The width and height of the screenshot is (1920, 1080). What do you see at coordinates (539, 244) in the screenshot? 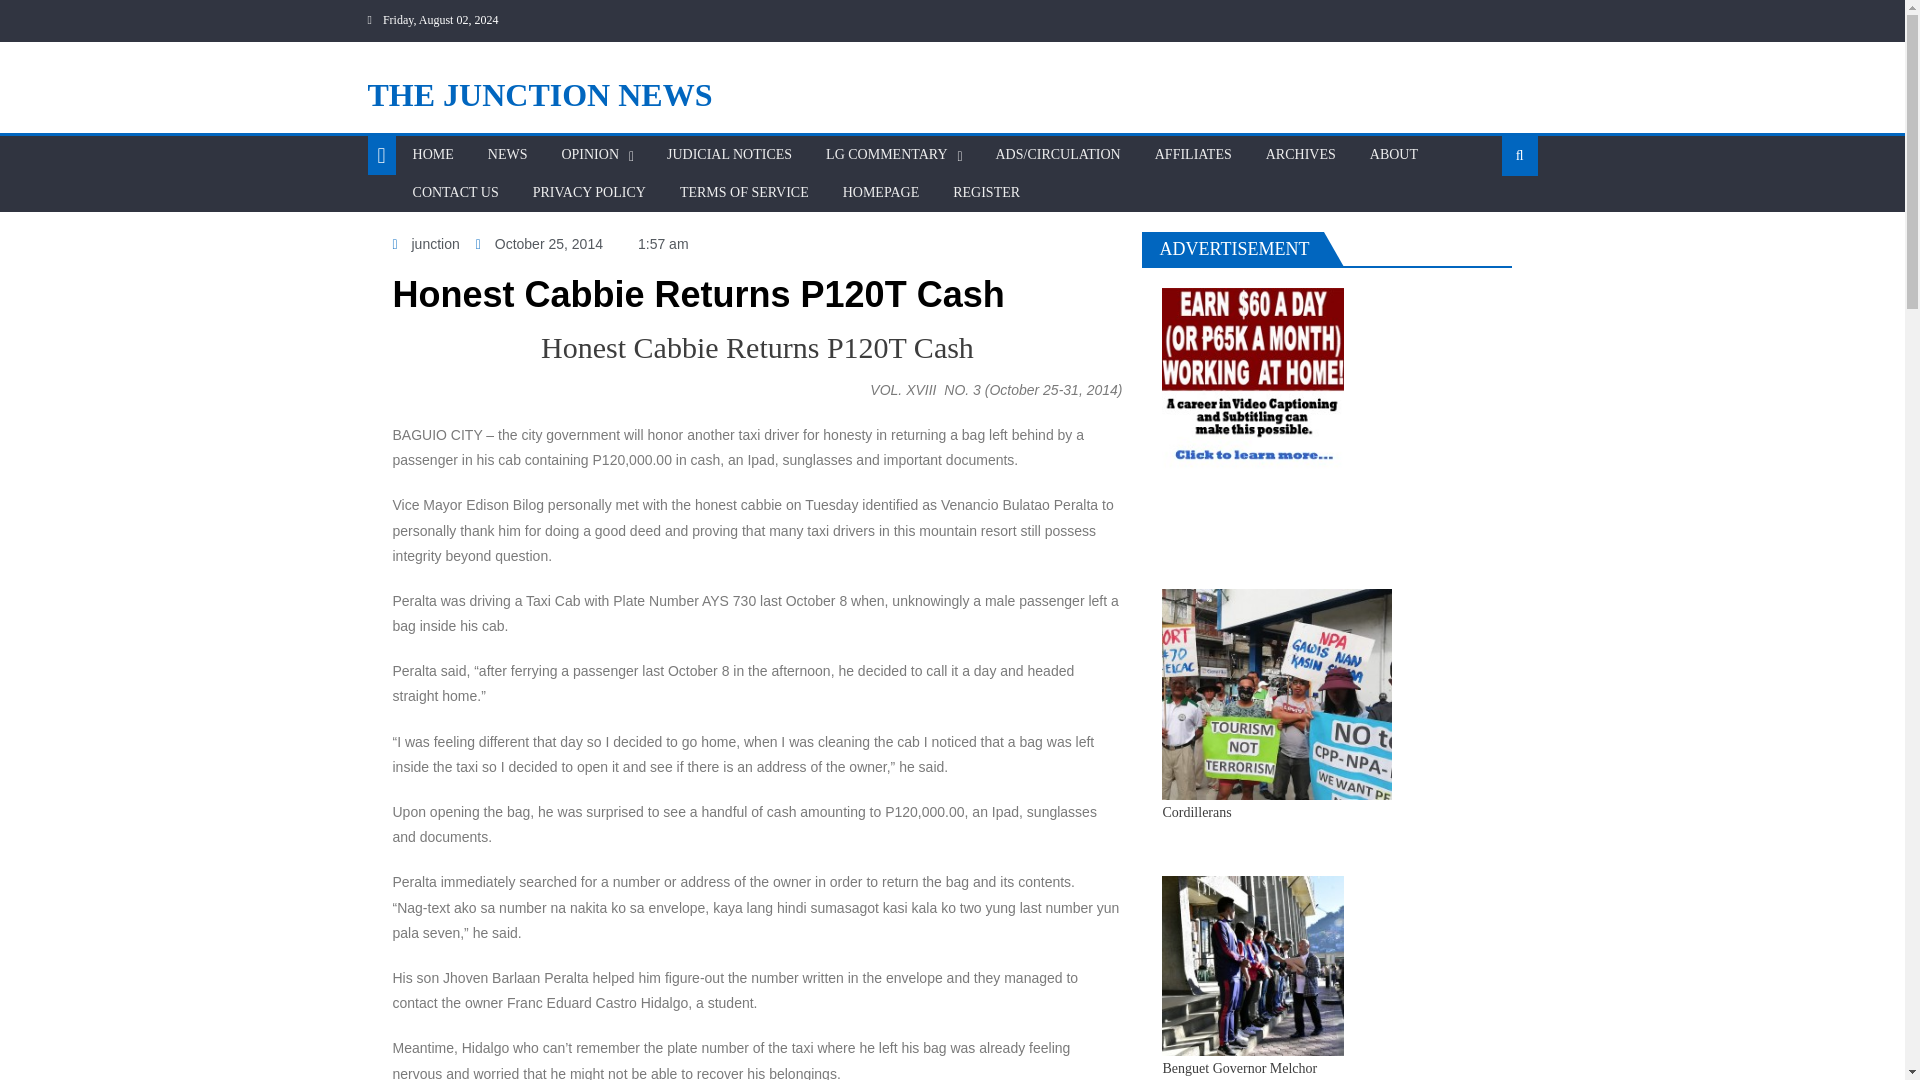
I see `October 25, 2014` at bounding box center [539, 244].